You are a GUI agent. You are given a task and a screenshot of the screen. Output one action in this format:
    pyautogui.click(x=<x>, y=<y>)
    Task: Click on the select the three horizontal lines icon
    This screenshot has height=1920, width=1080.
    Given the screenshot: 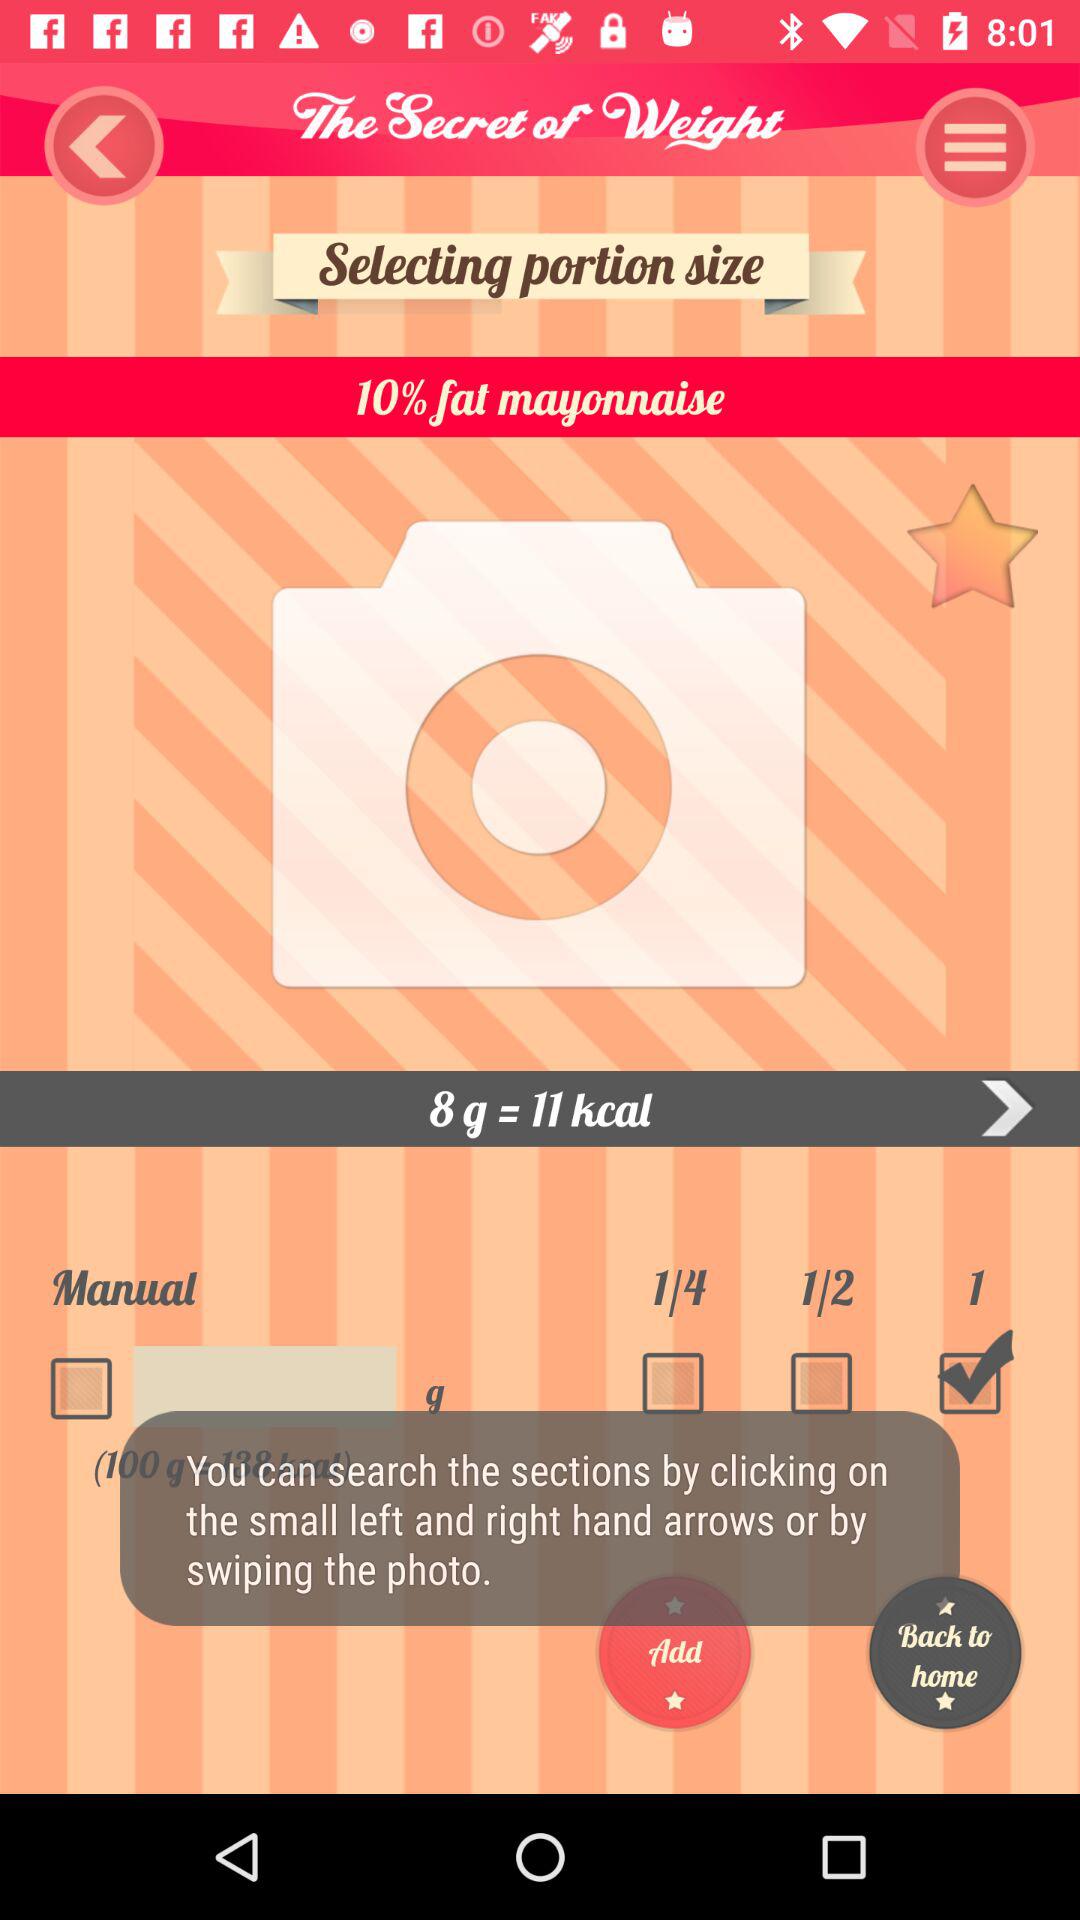 What is the action you would take?
    pyautogui.click(x=976, y=146)
    